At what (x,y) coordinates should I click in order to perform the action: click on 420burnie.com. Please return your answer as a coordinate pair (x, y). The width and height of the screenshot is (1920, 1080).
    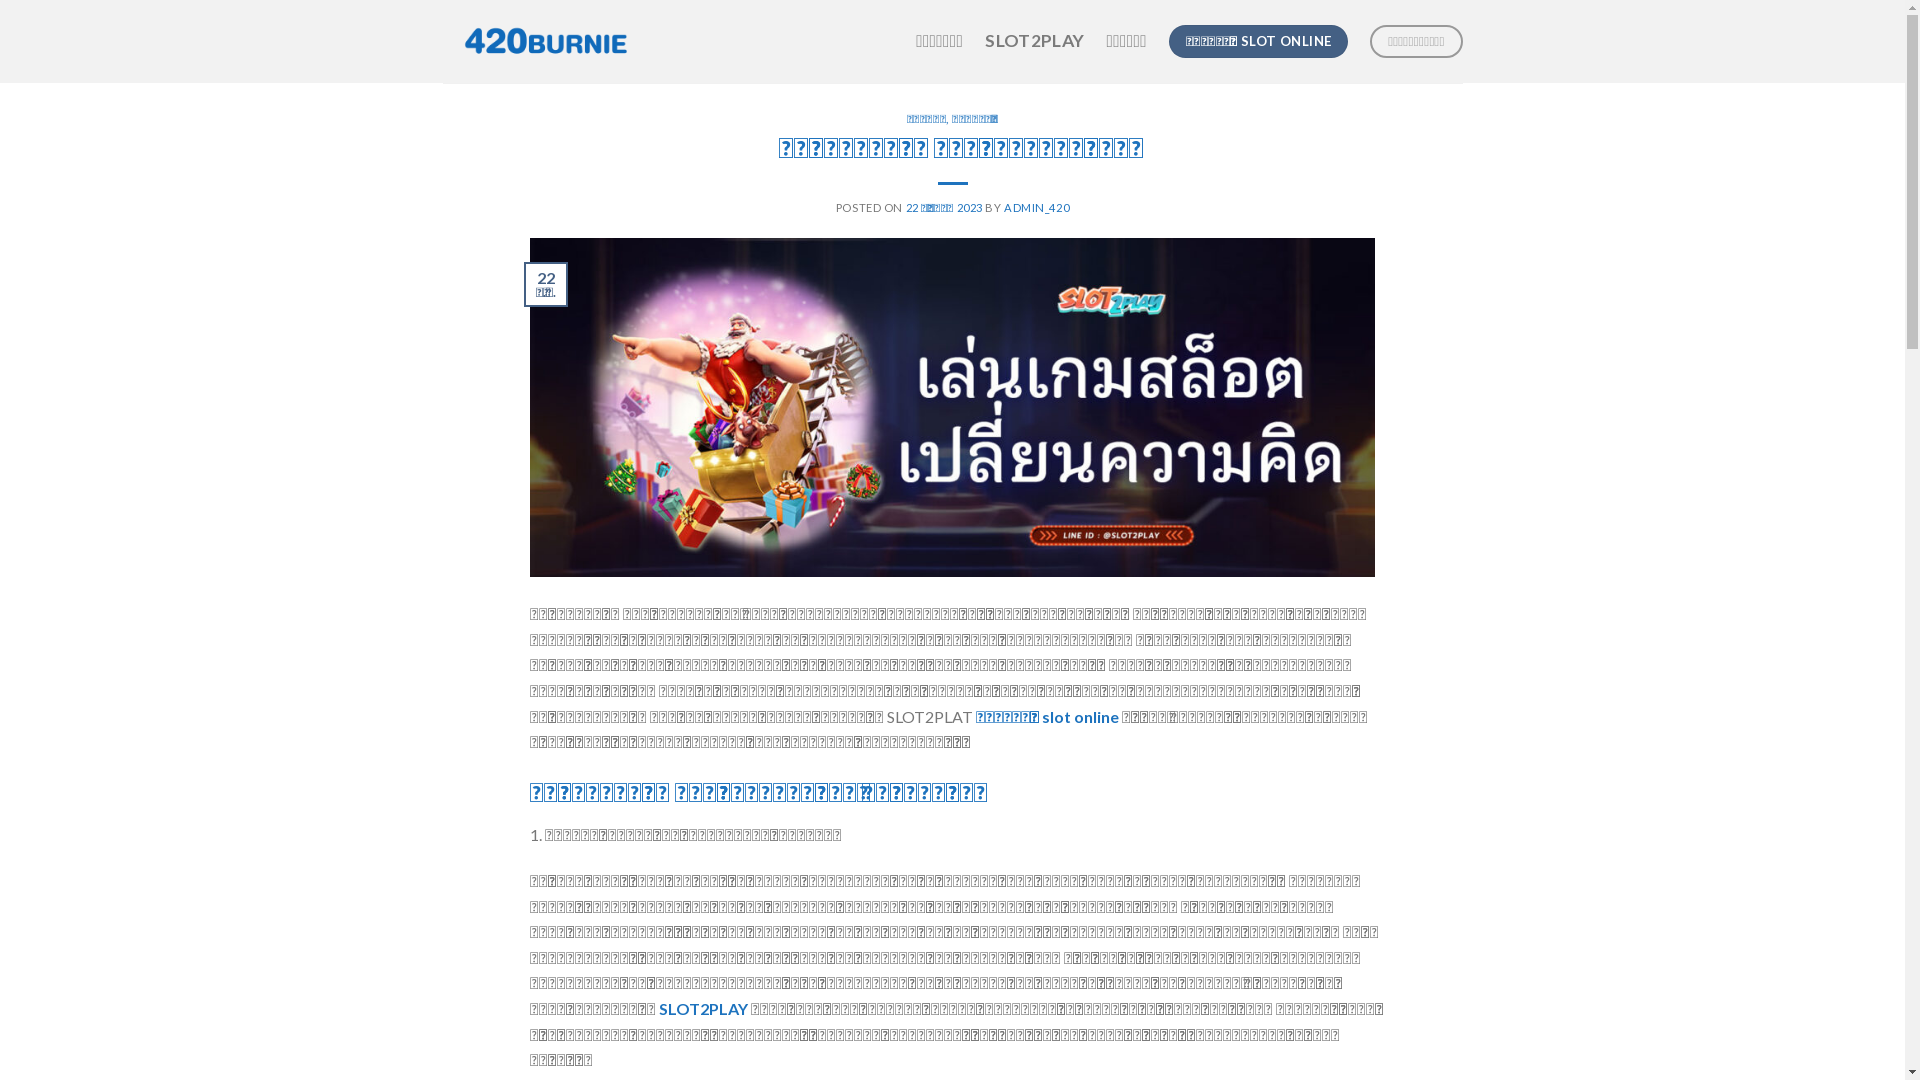
    Looking at the image, I should click on (568, 42).